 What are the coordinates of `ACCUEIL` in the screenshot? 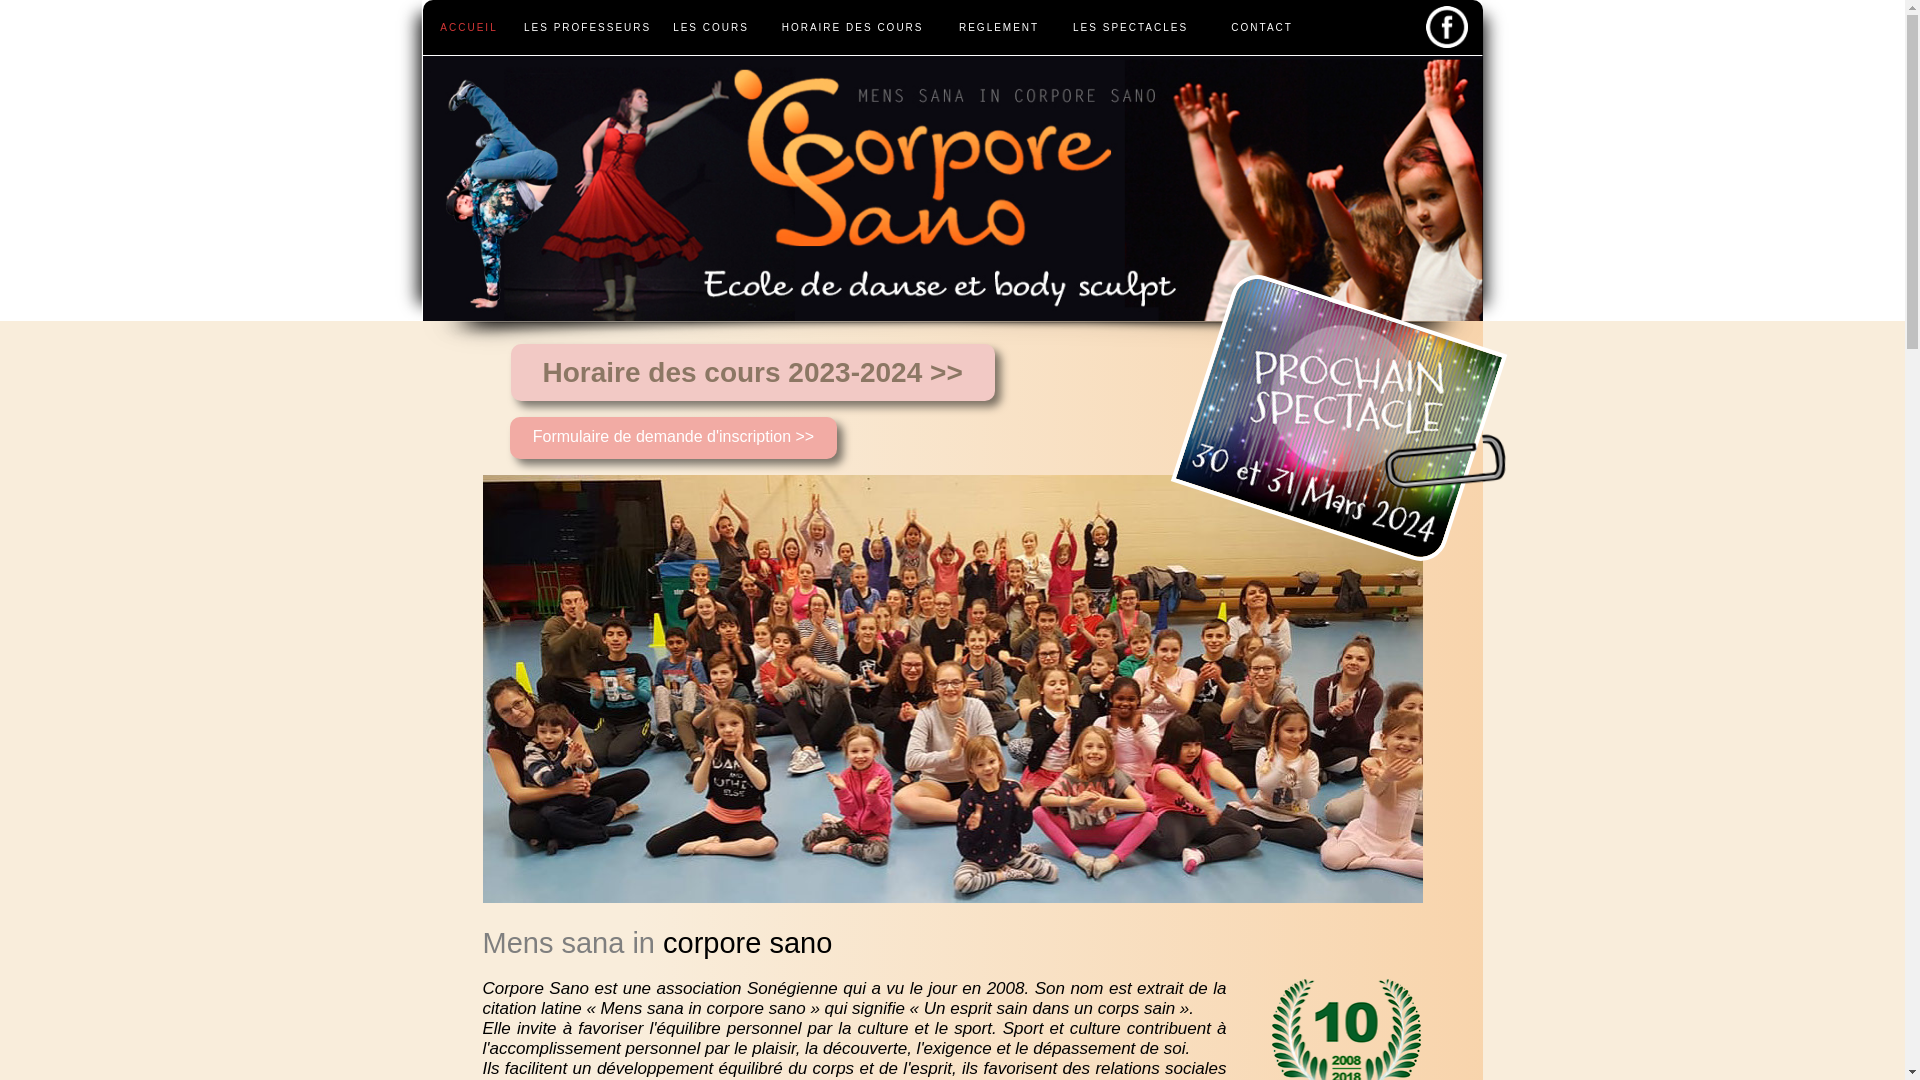 It's located at (468, 27).